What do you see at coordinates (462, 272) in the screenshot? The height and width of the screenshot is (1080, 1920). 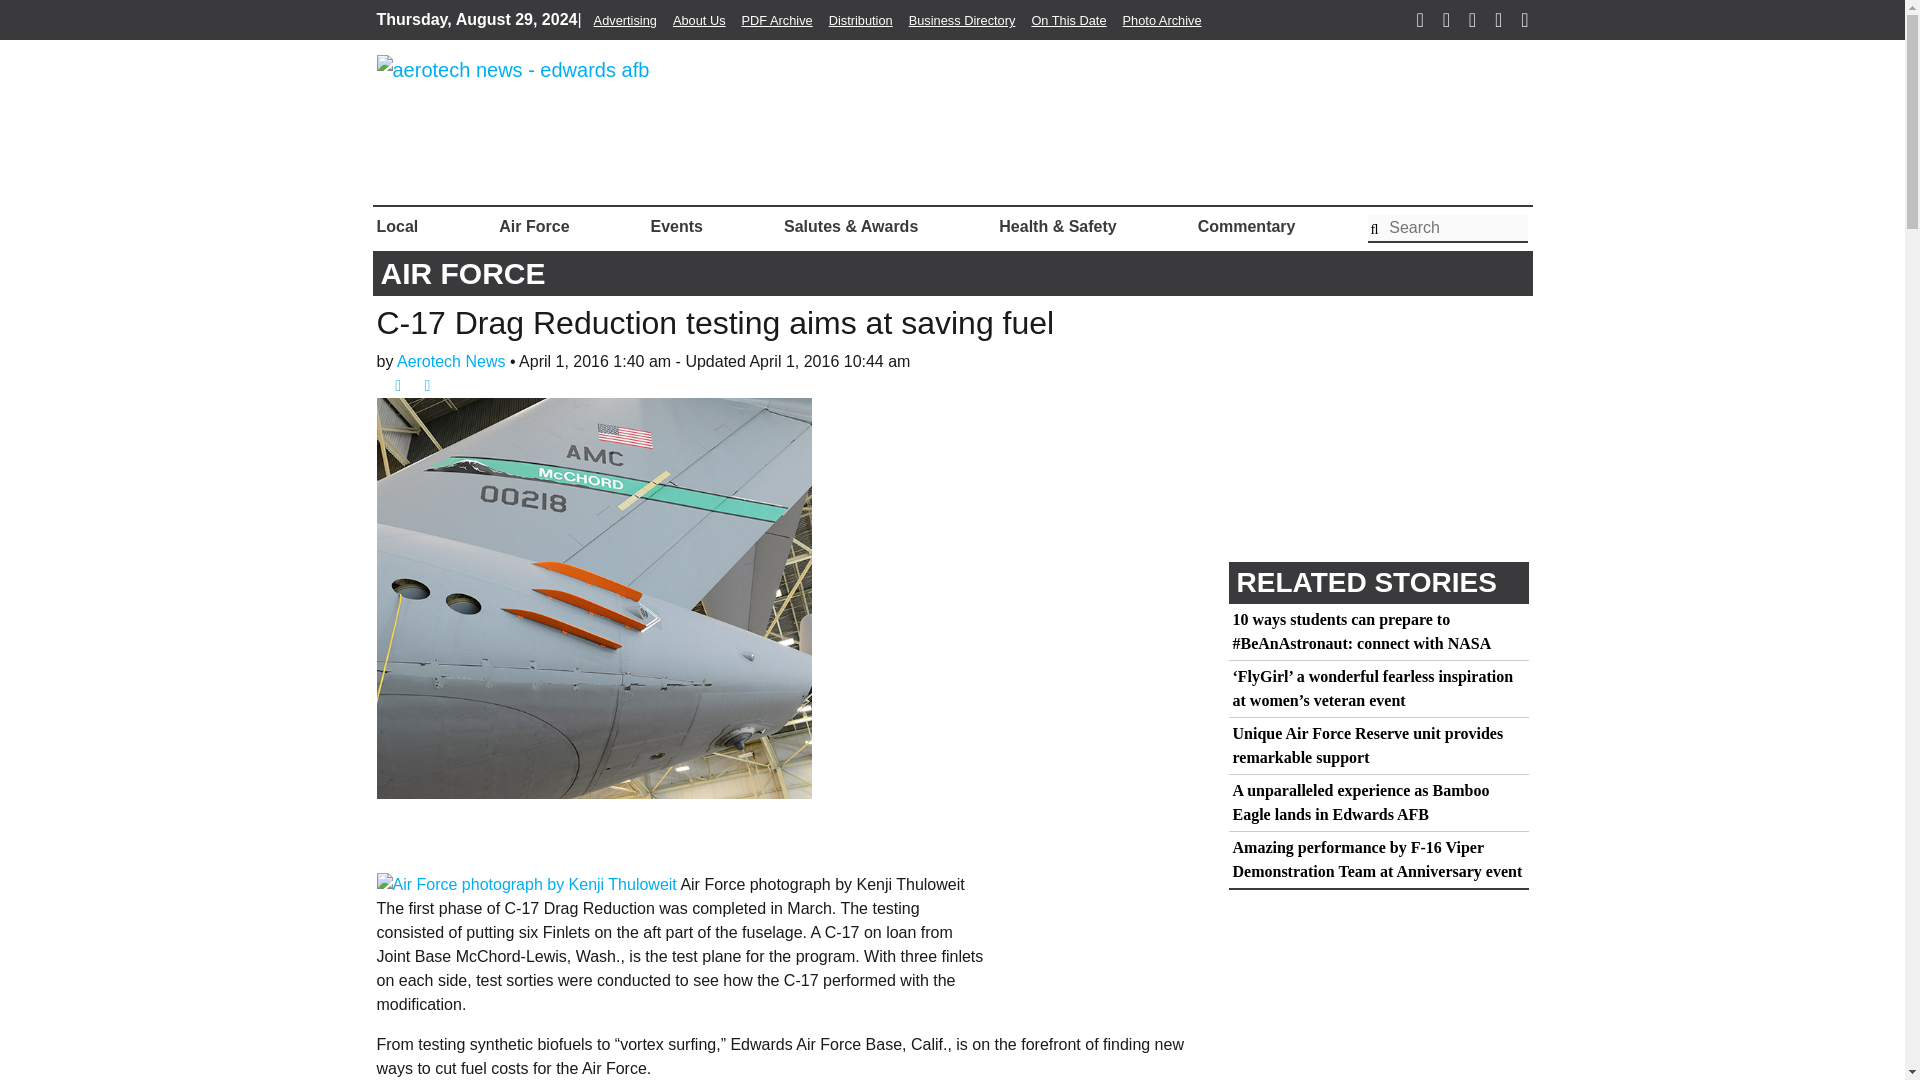 I see `AIR FORCE` at bounding box center [462, 272].